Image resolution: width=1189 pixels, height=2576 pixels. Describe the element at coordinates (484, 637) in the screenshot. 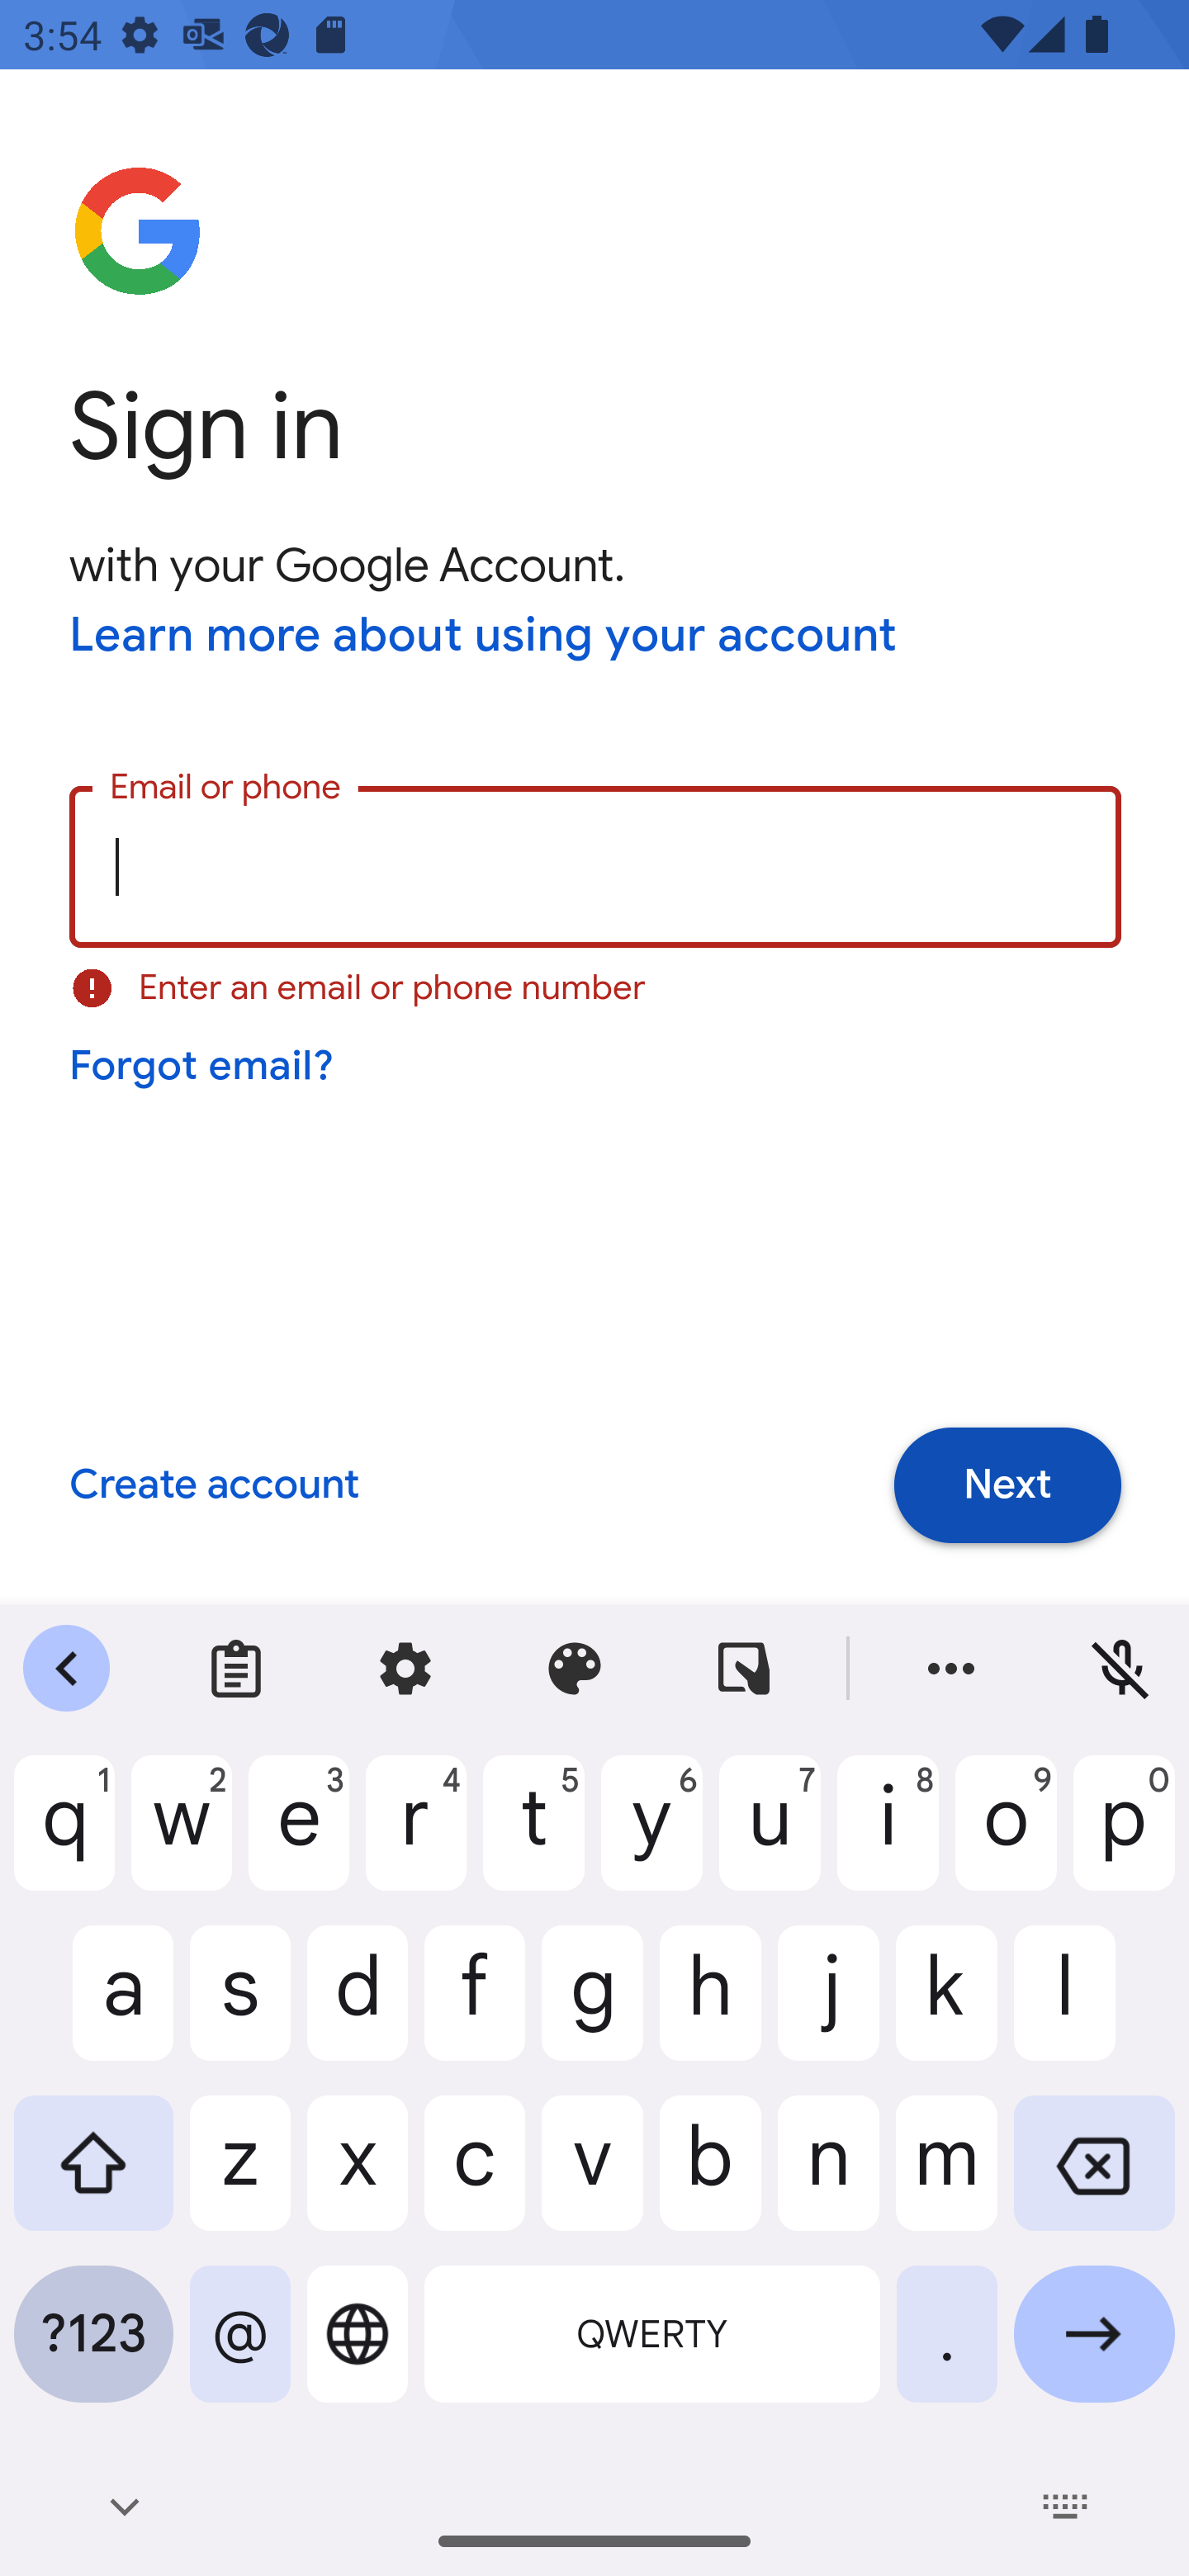

I see `Learn more about using your account` at that location.